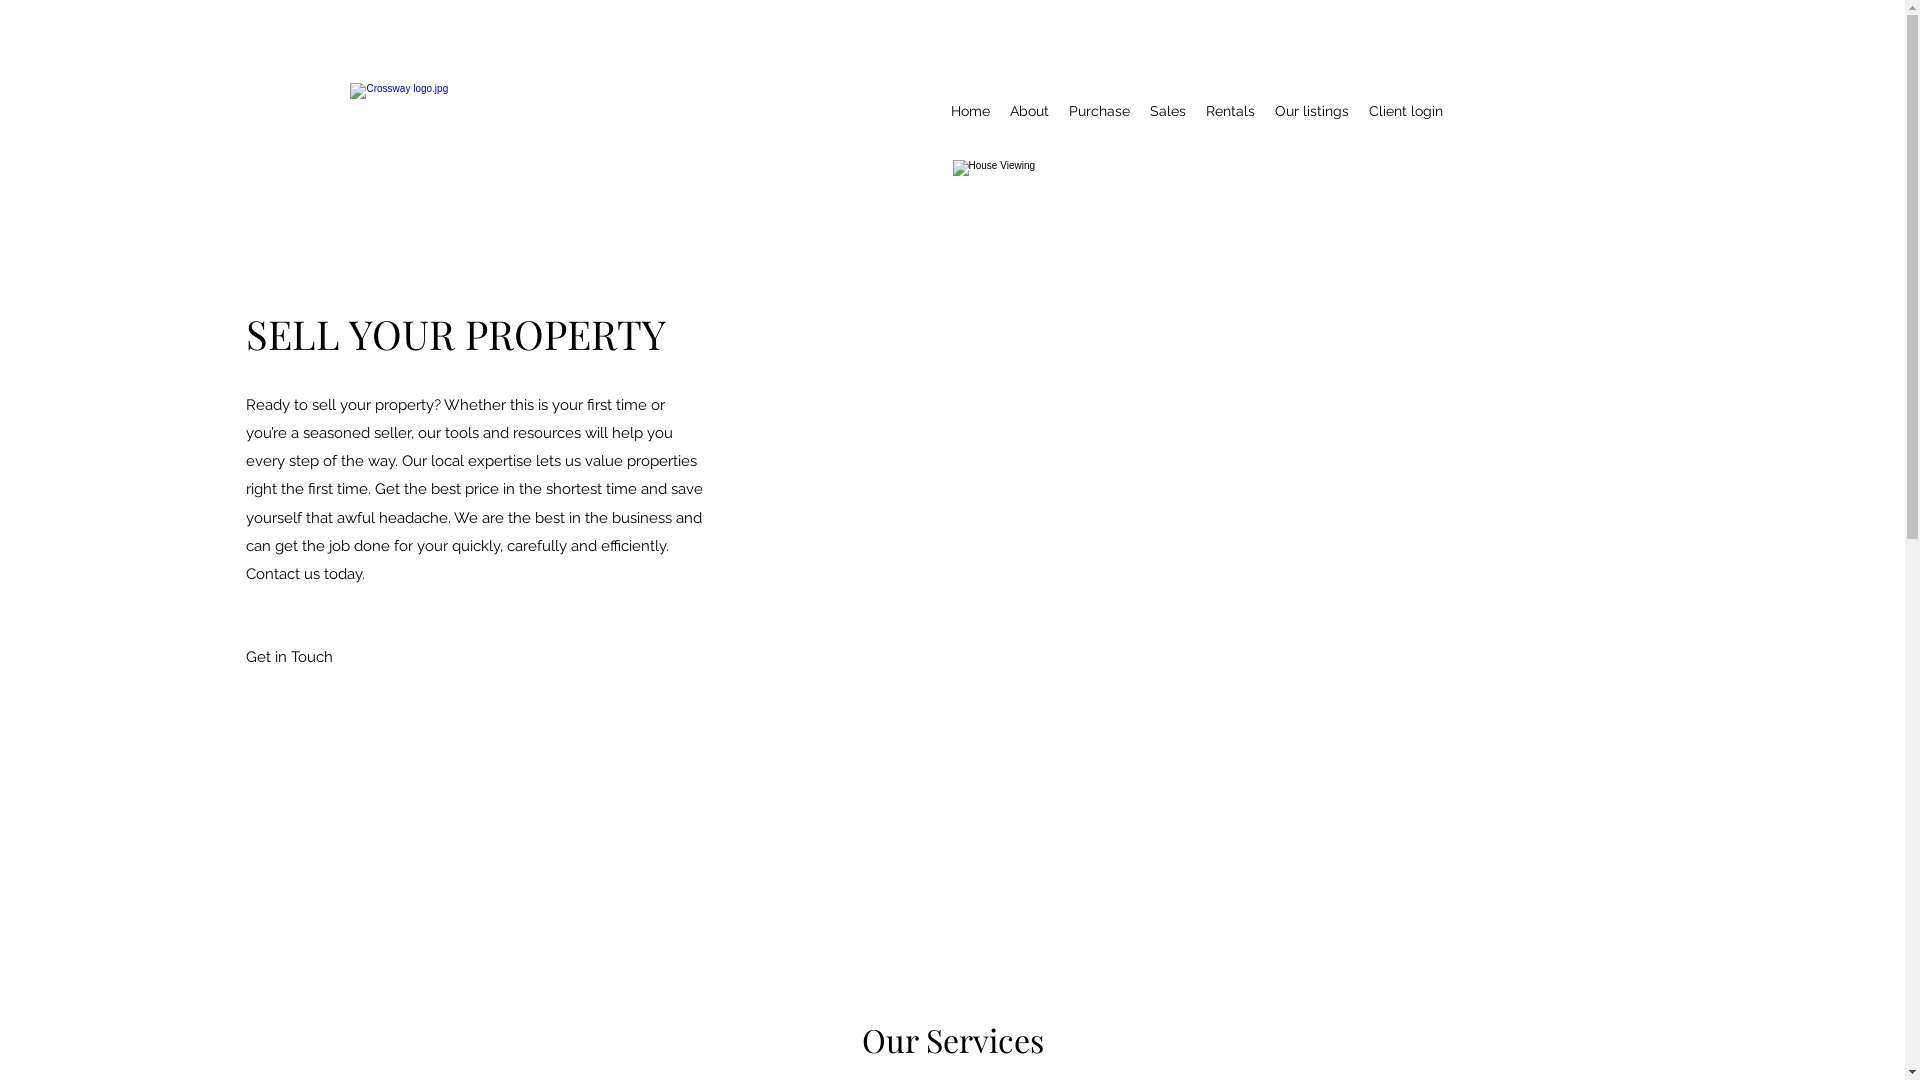 This screenshot has height=1080, width=1920. What do you see at coordinates (1230, 111) in the screenshot?
I see `Rentals` at bounding box center [1230, 111].